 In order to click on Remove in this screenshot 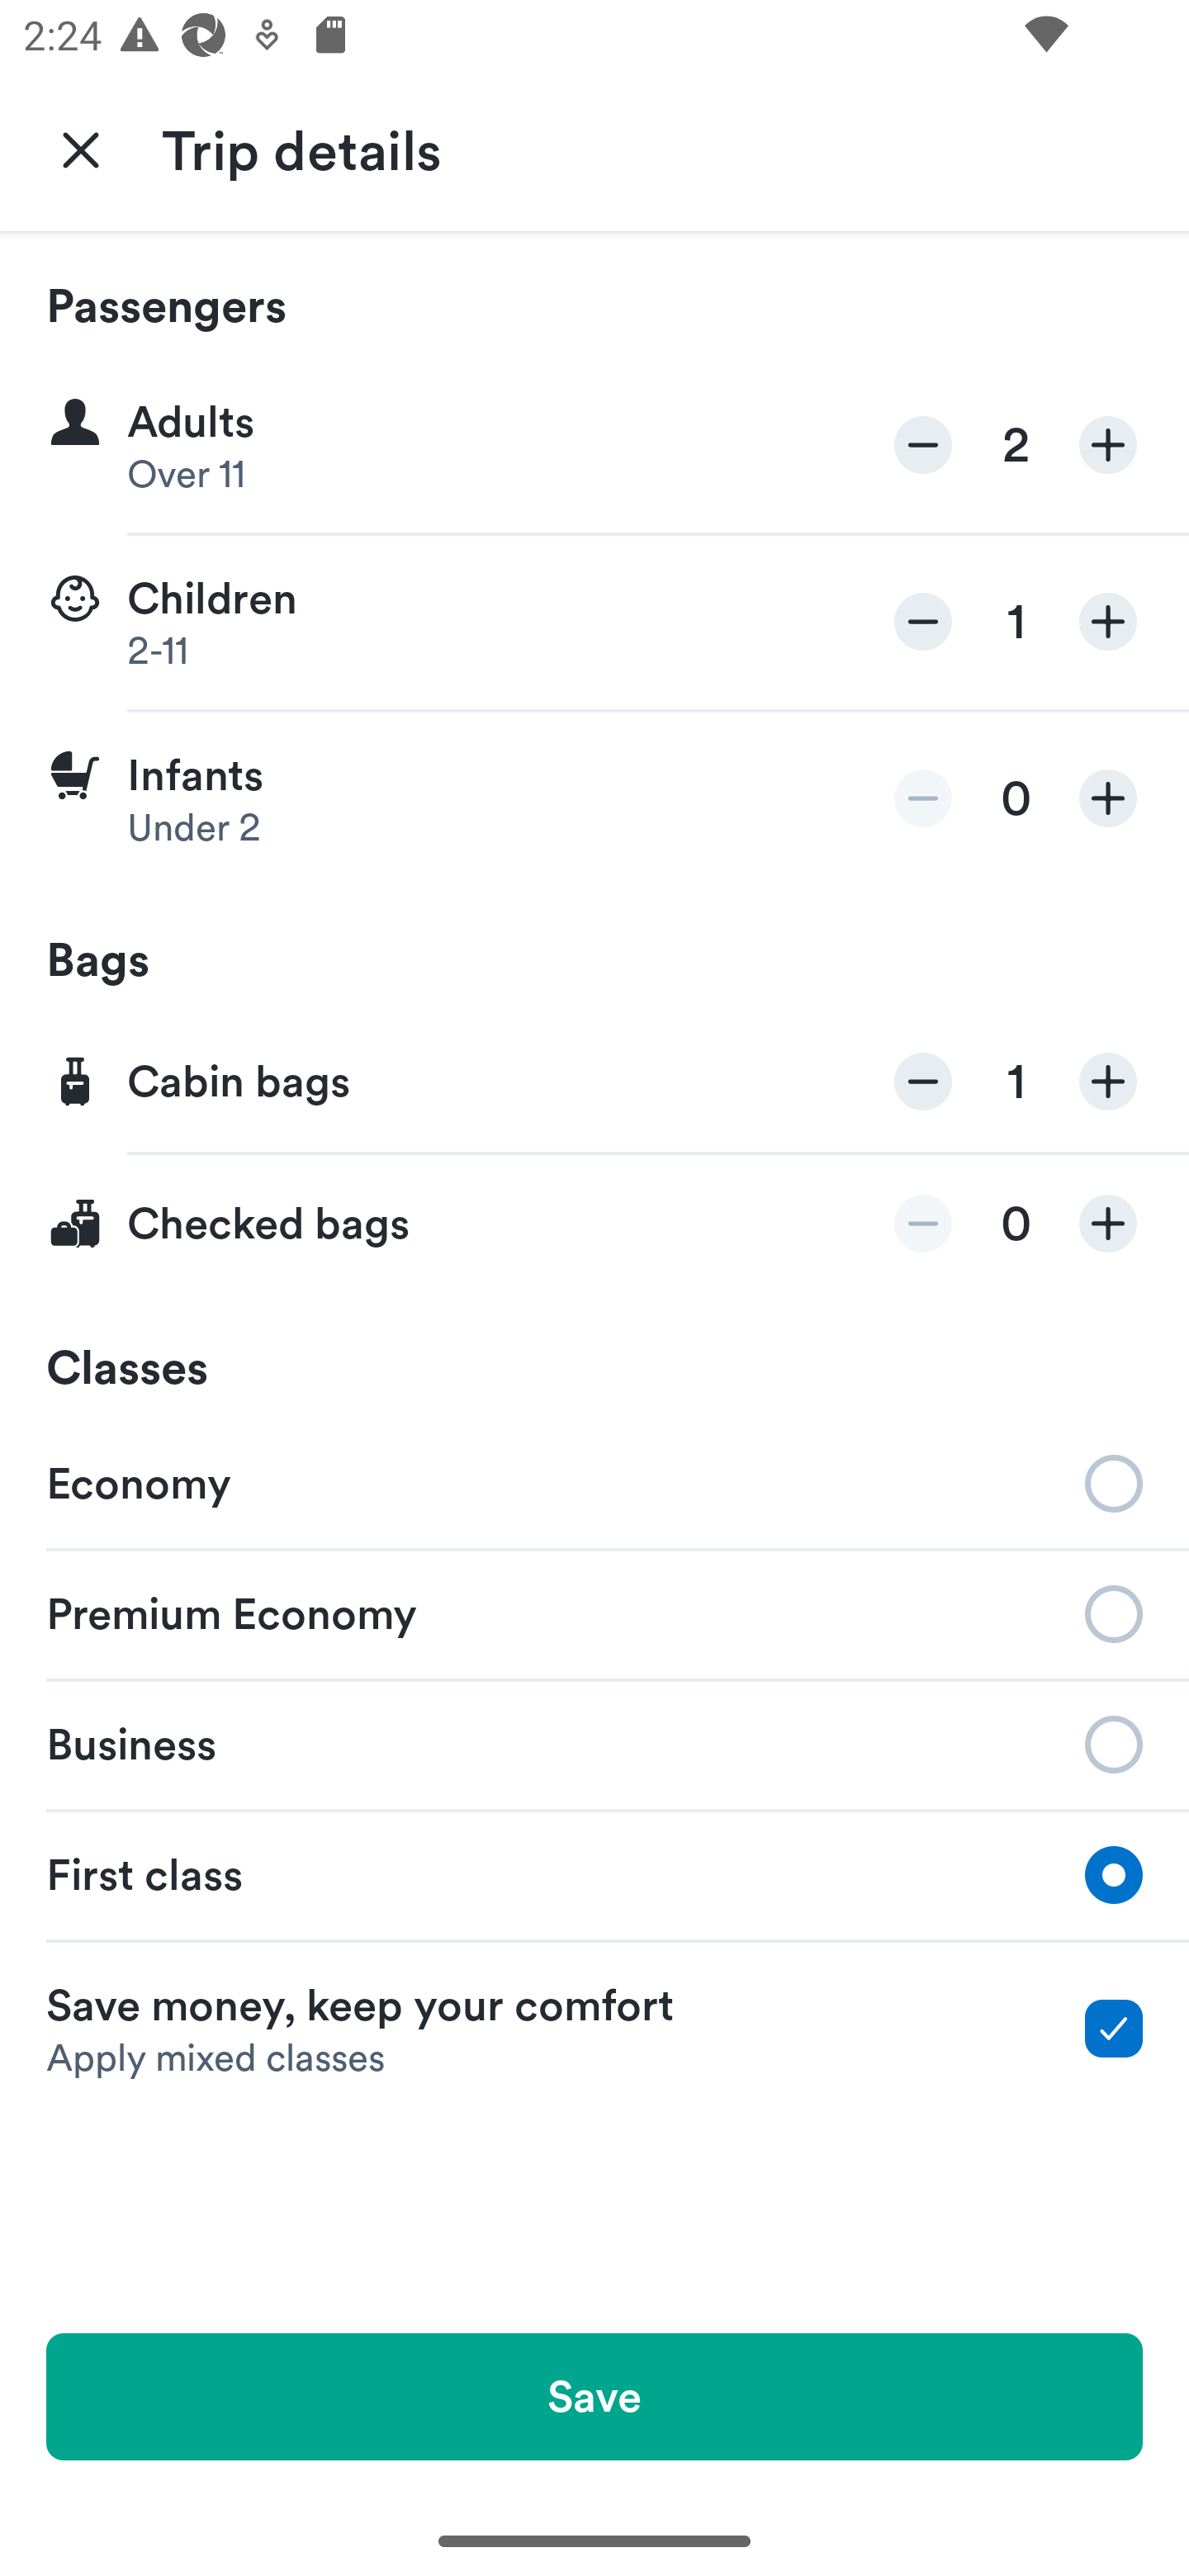, I will do `click(923, 798)`.